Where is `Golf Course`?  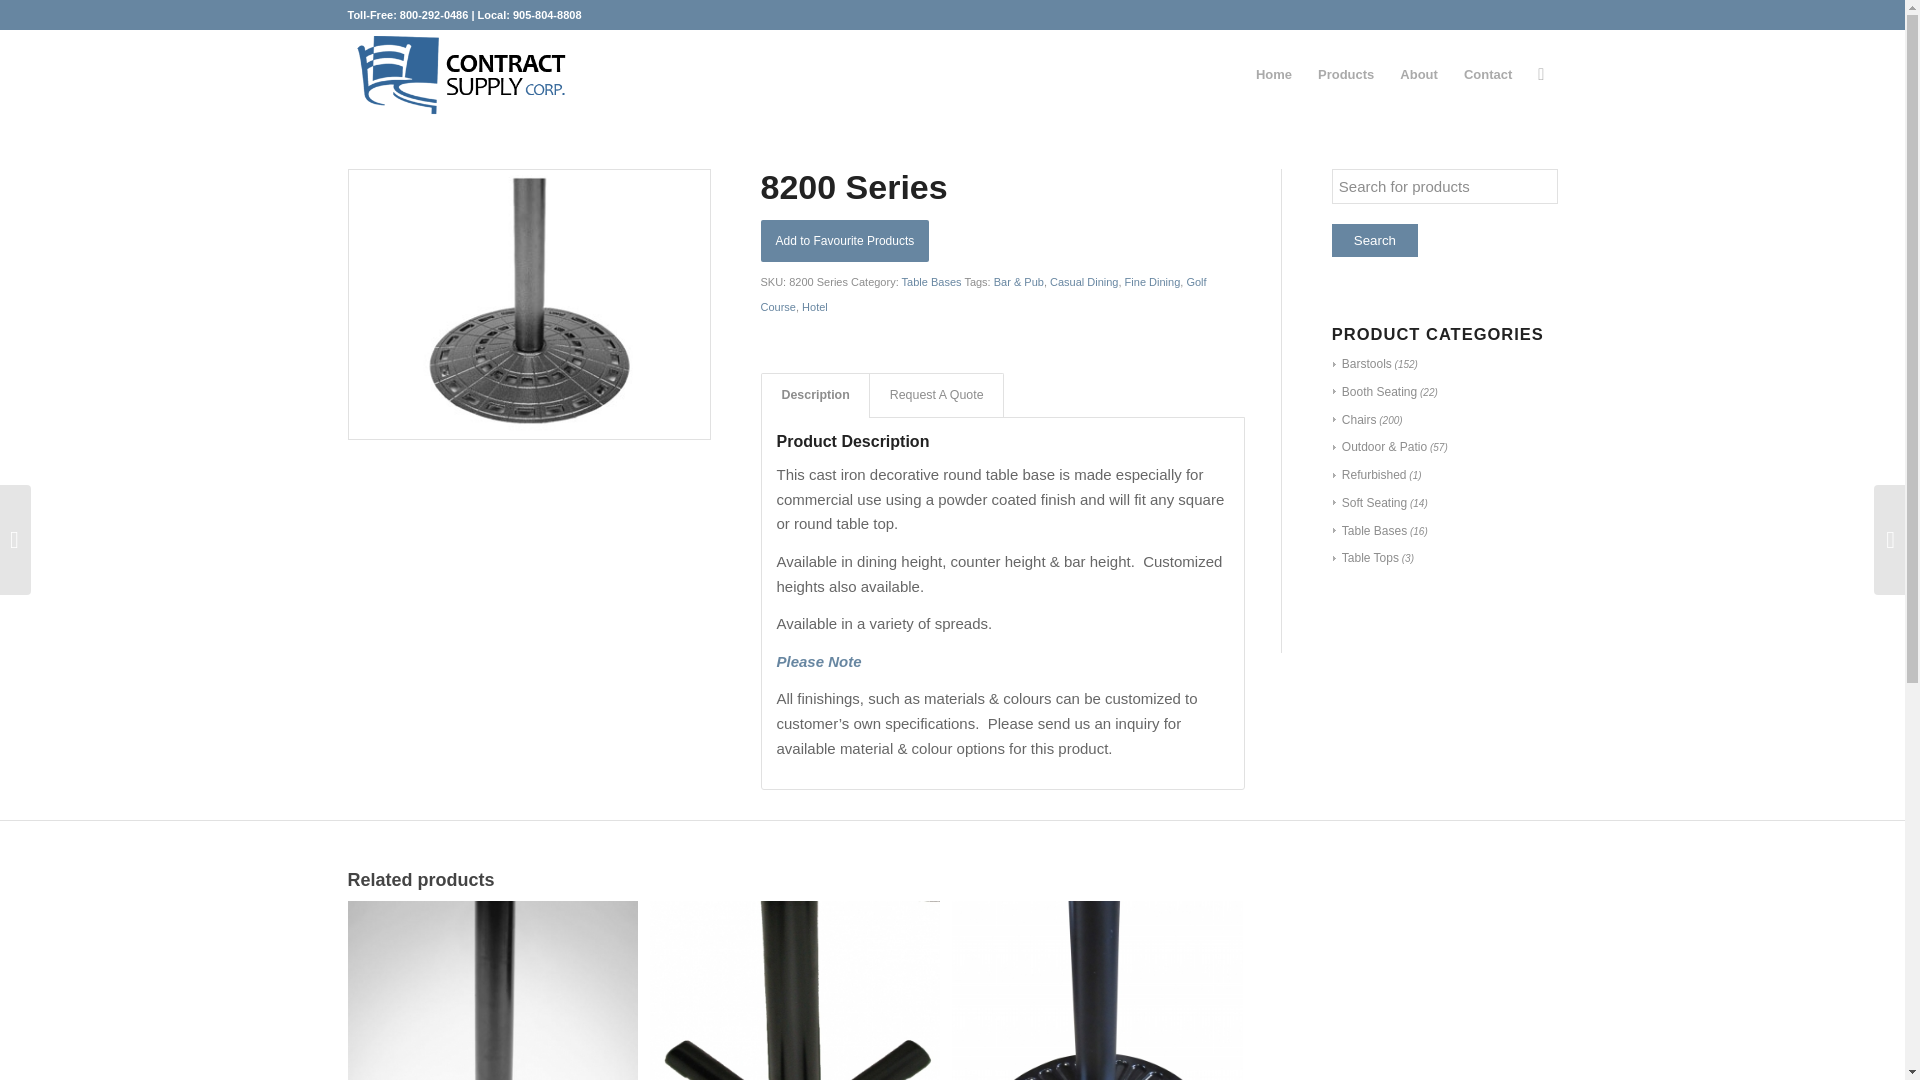 Golf Course is located at coordinates (982, 294).